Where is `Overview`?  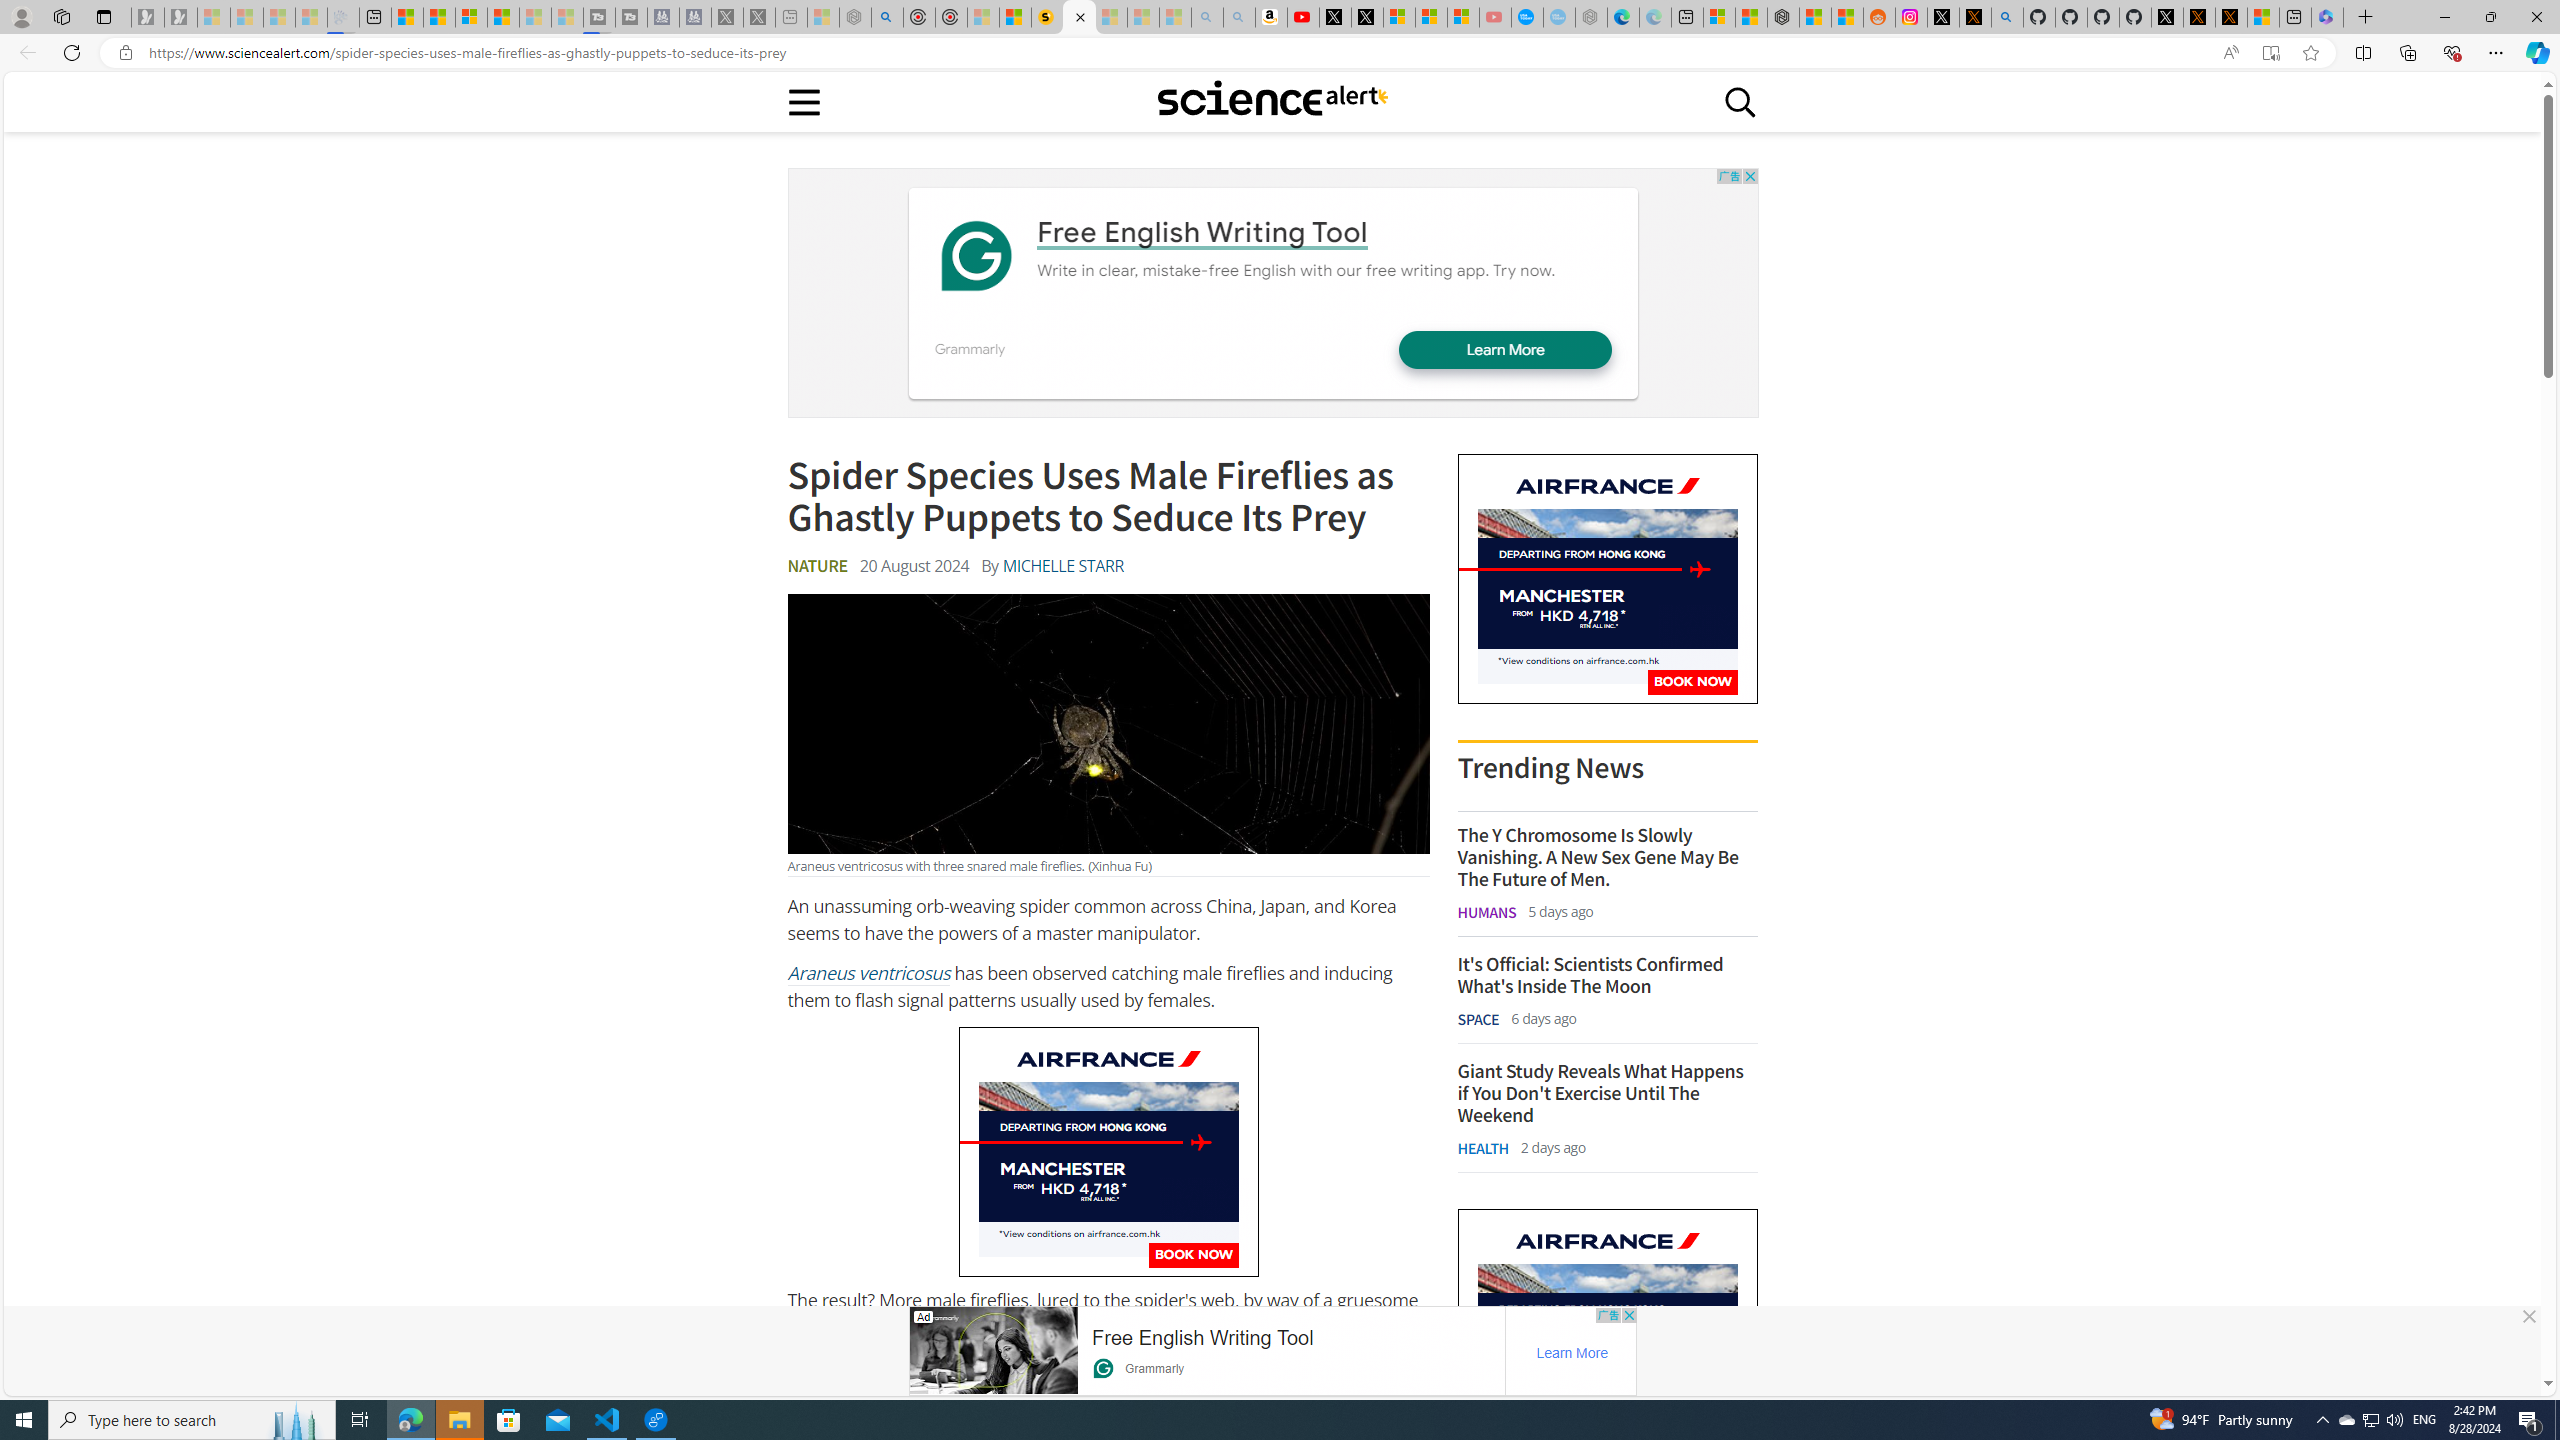 Overview is located at coordinates (472, 17).